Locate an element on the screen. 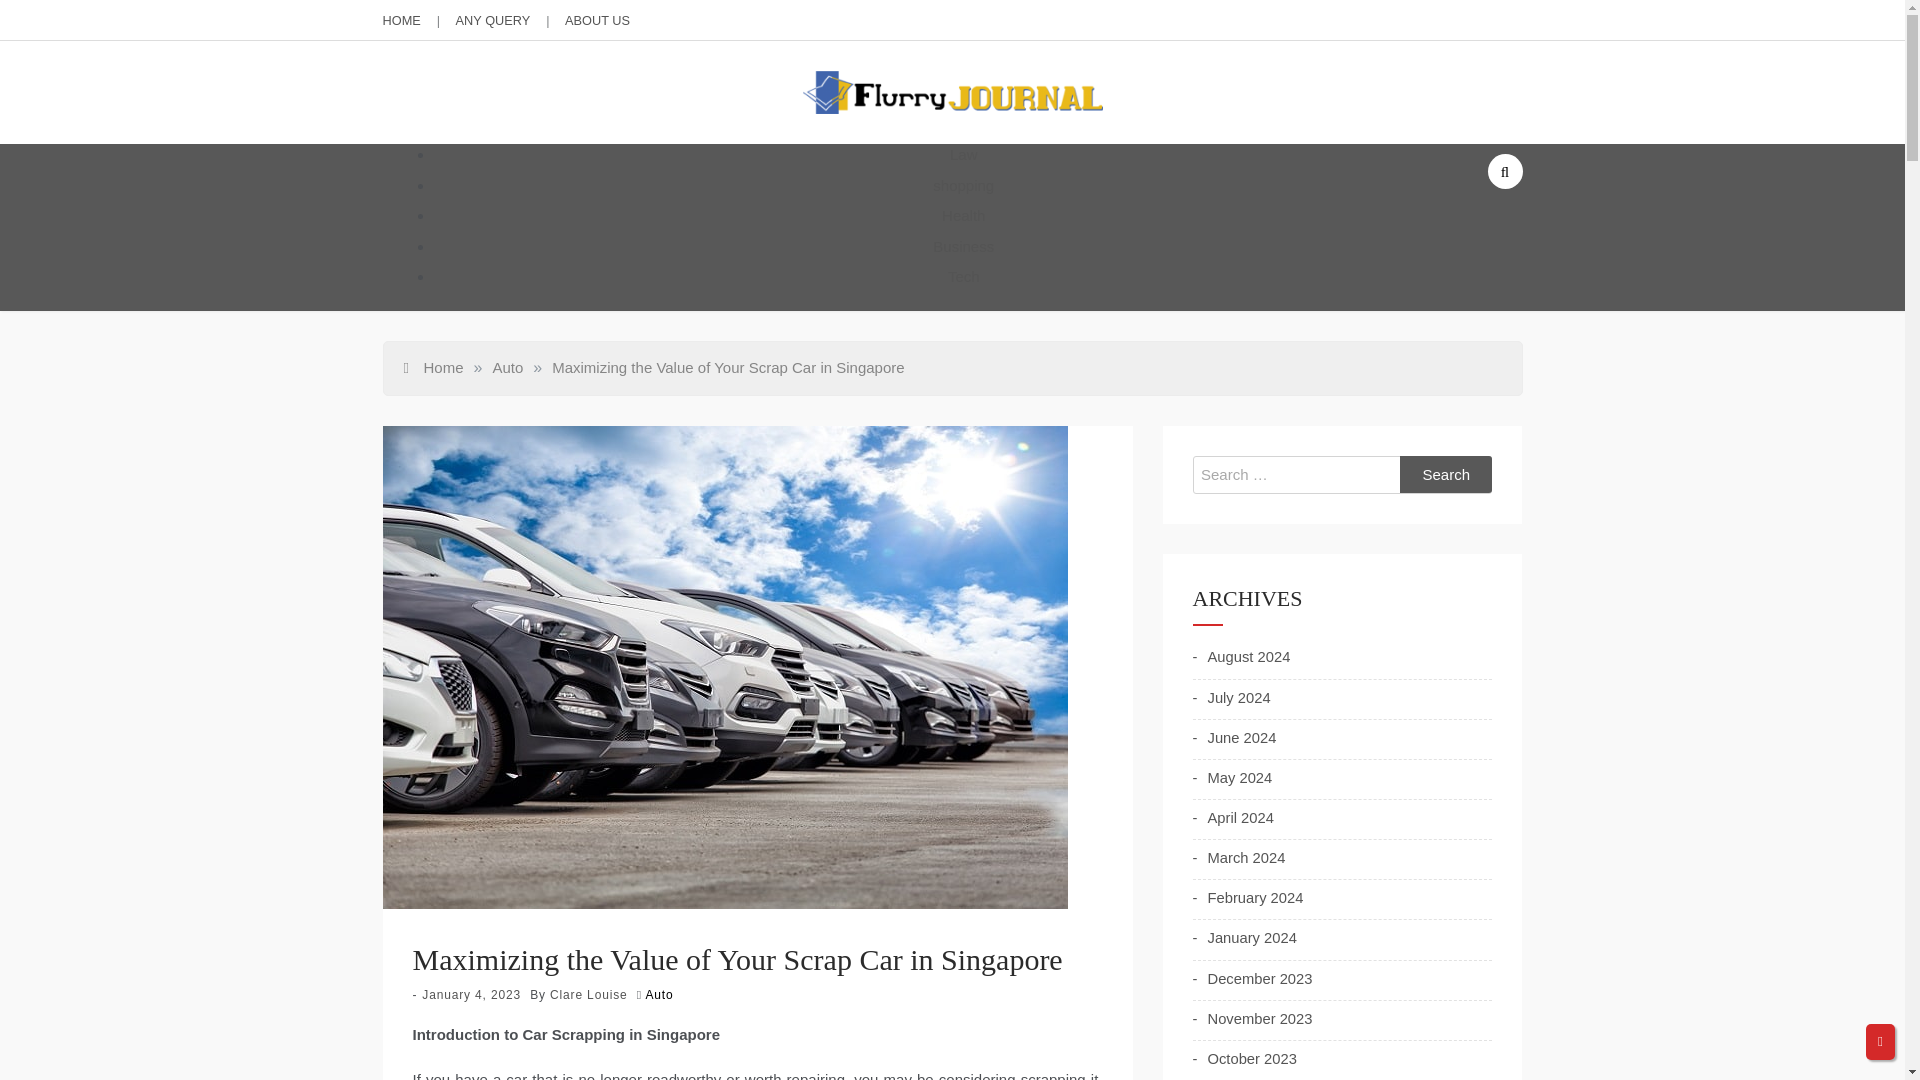 The image size is (1920, 1080). Maximizing the Value of Your Scrap Car in Singapore is located at coordinates (728, 366).